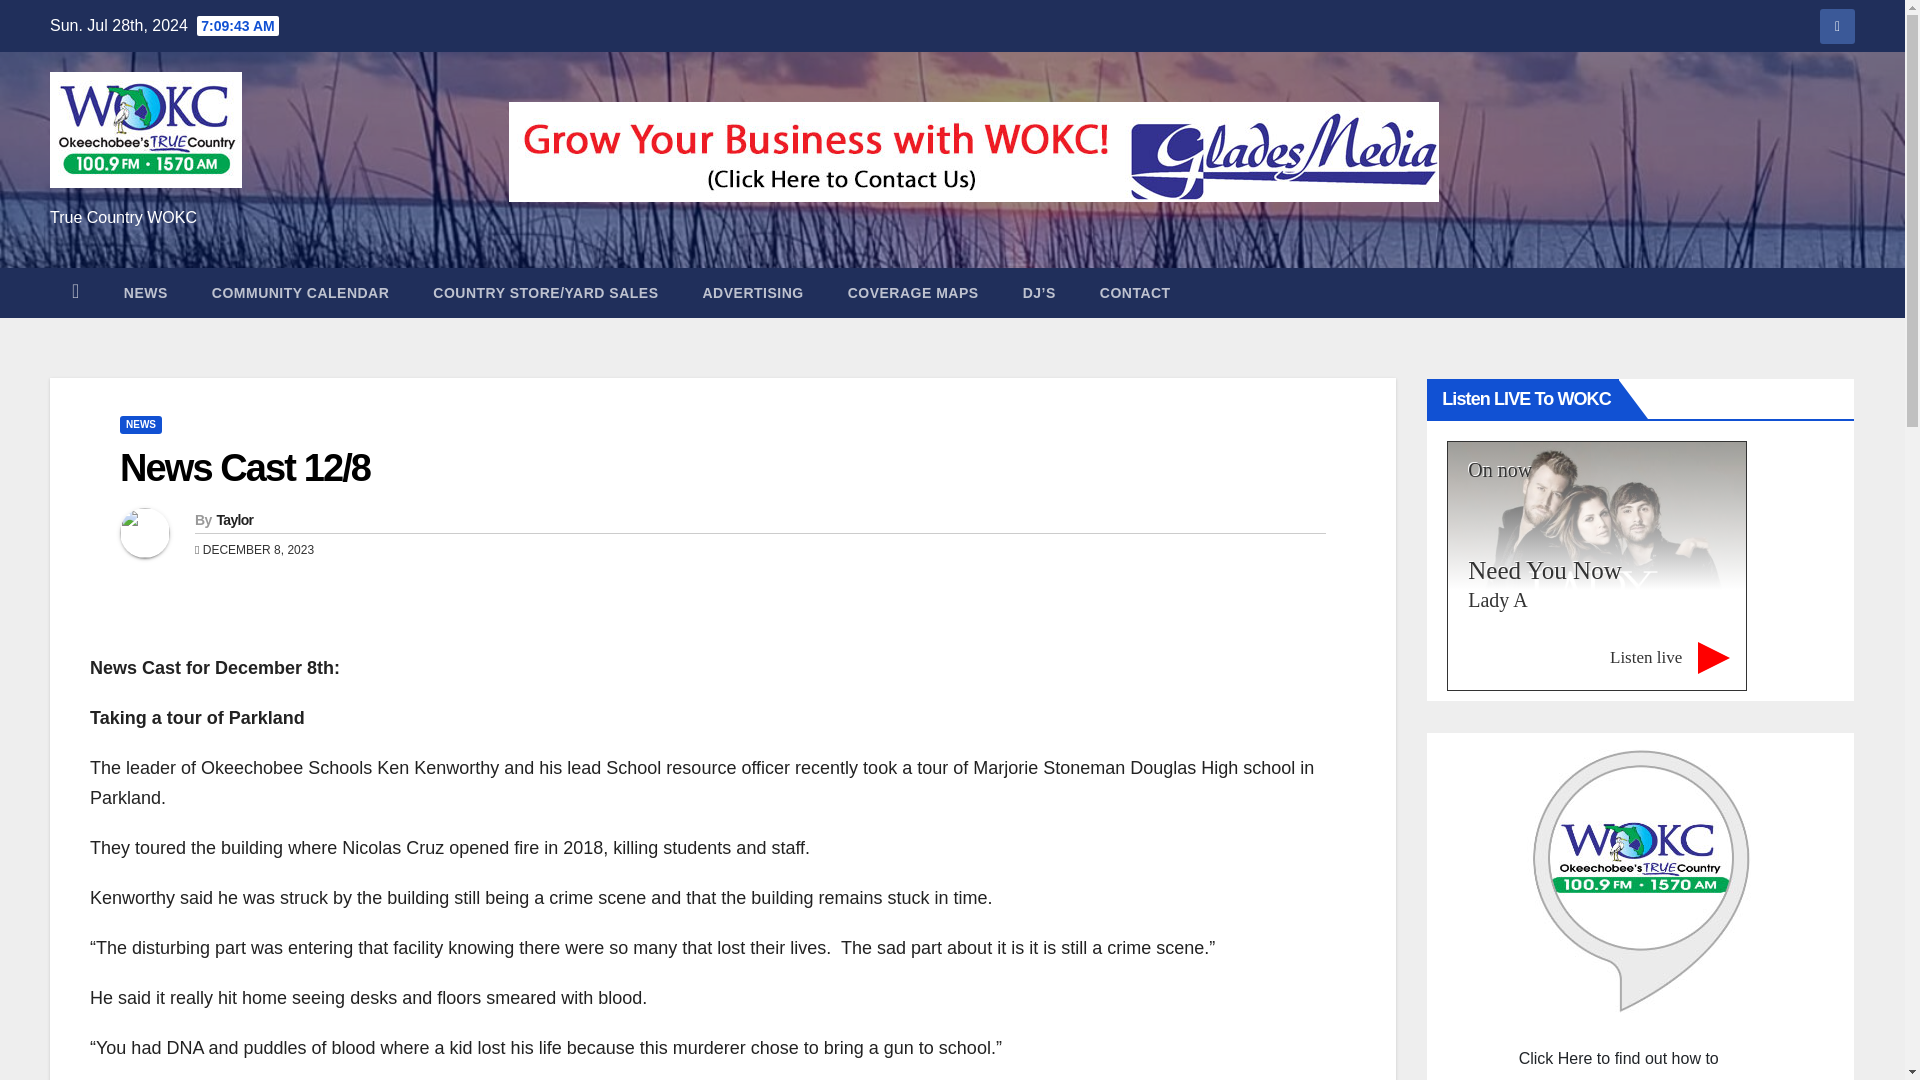 The image size is (1920, 1080). Describe the element at coordinates (234, 520) in the screenshot. I see `Taylor` at that location.